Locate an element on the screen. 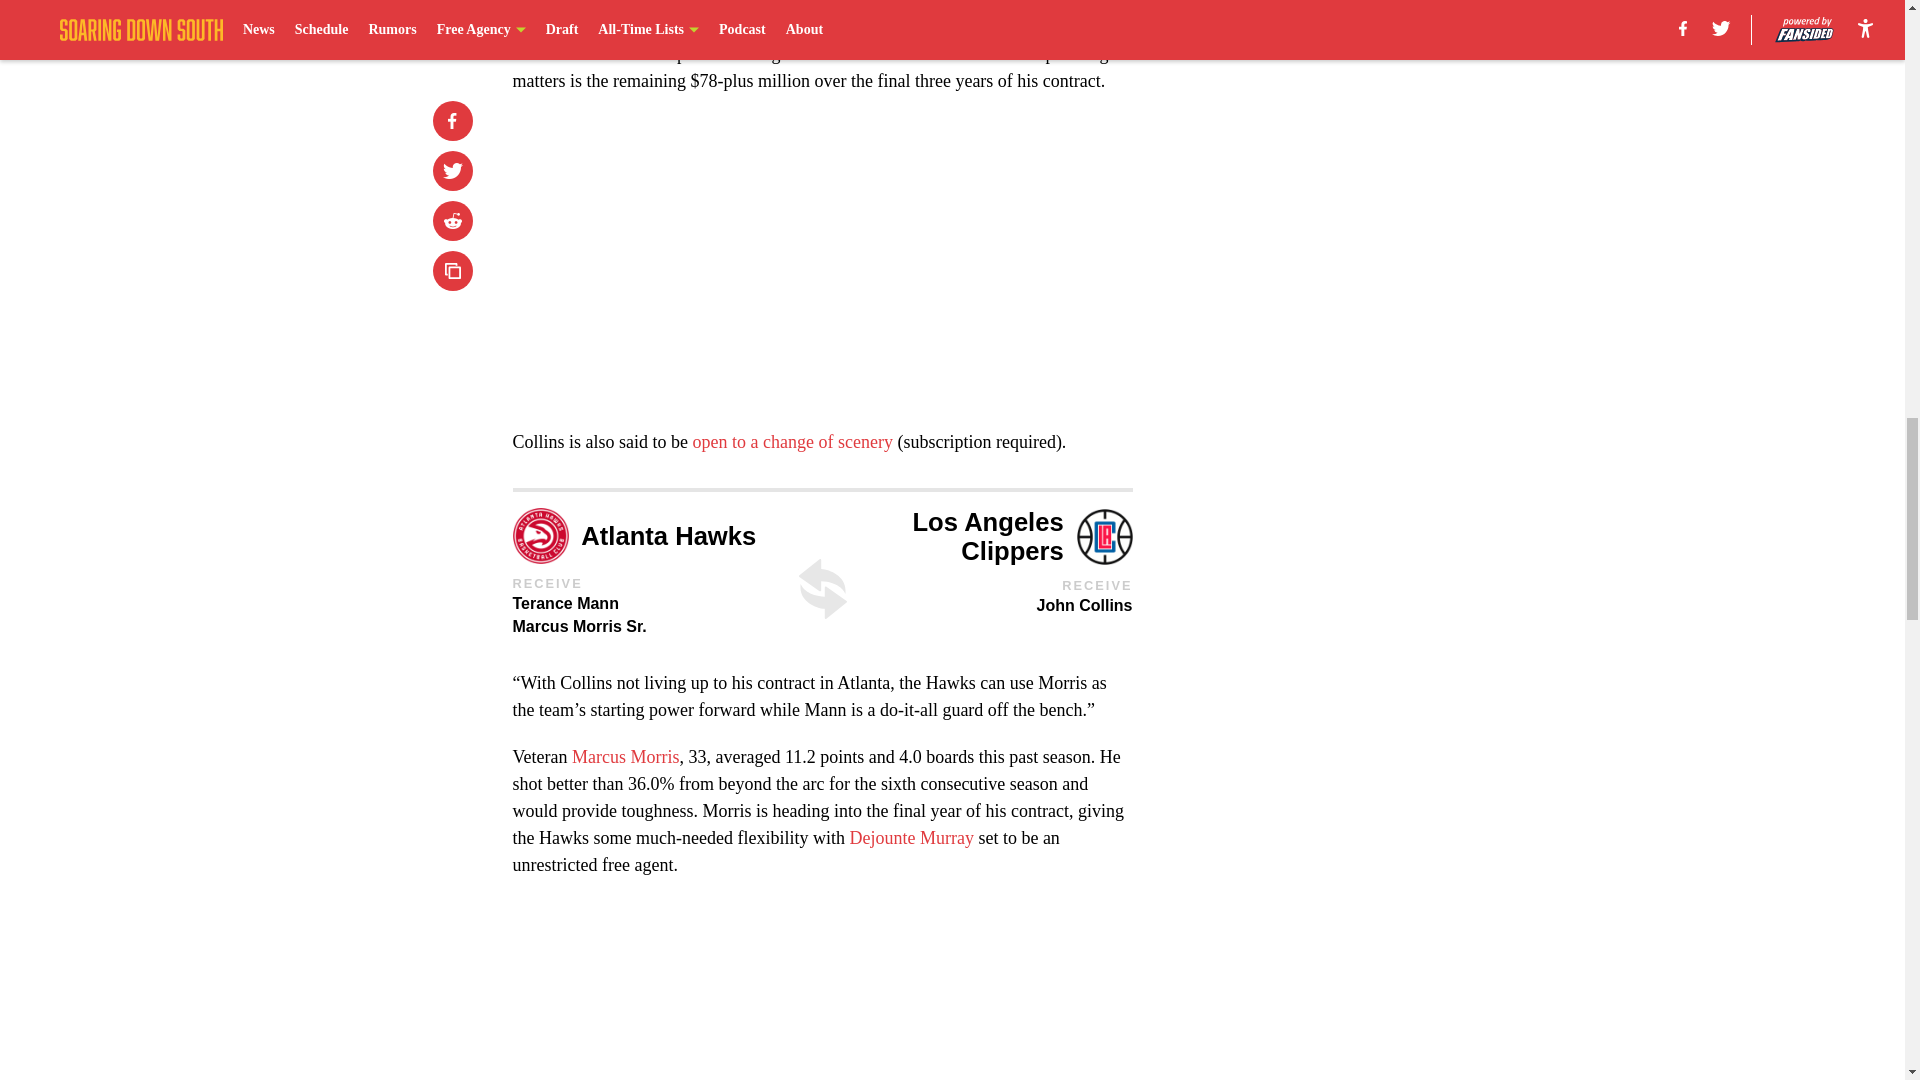 This screenshot has height=1080, width=1920. Marcus Morris is located at coordinates (626, 756).